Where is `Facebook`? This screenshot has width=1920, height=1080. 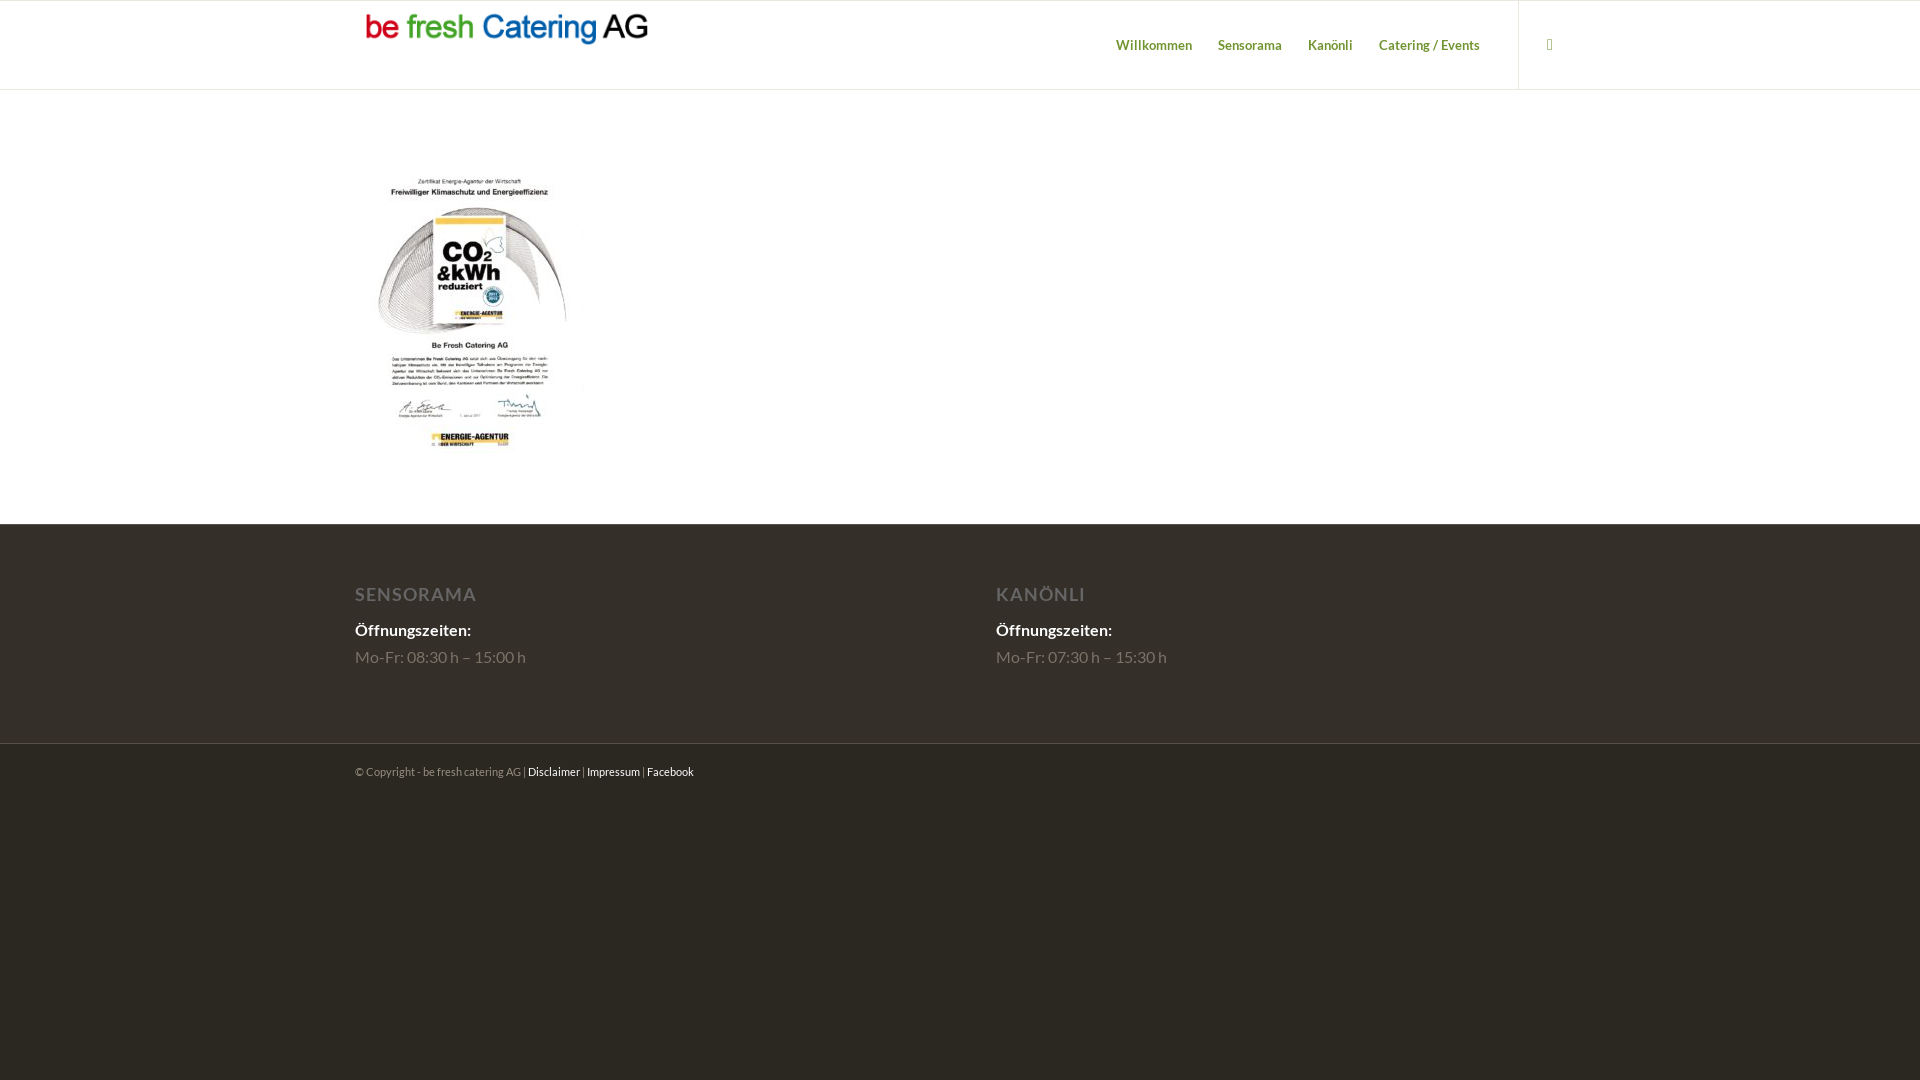
Facebook is located at coordinates (1550, 44).